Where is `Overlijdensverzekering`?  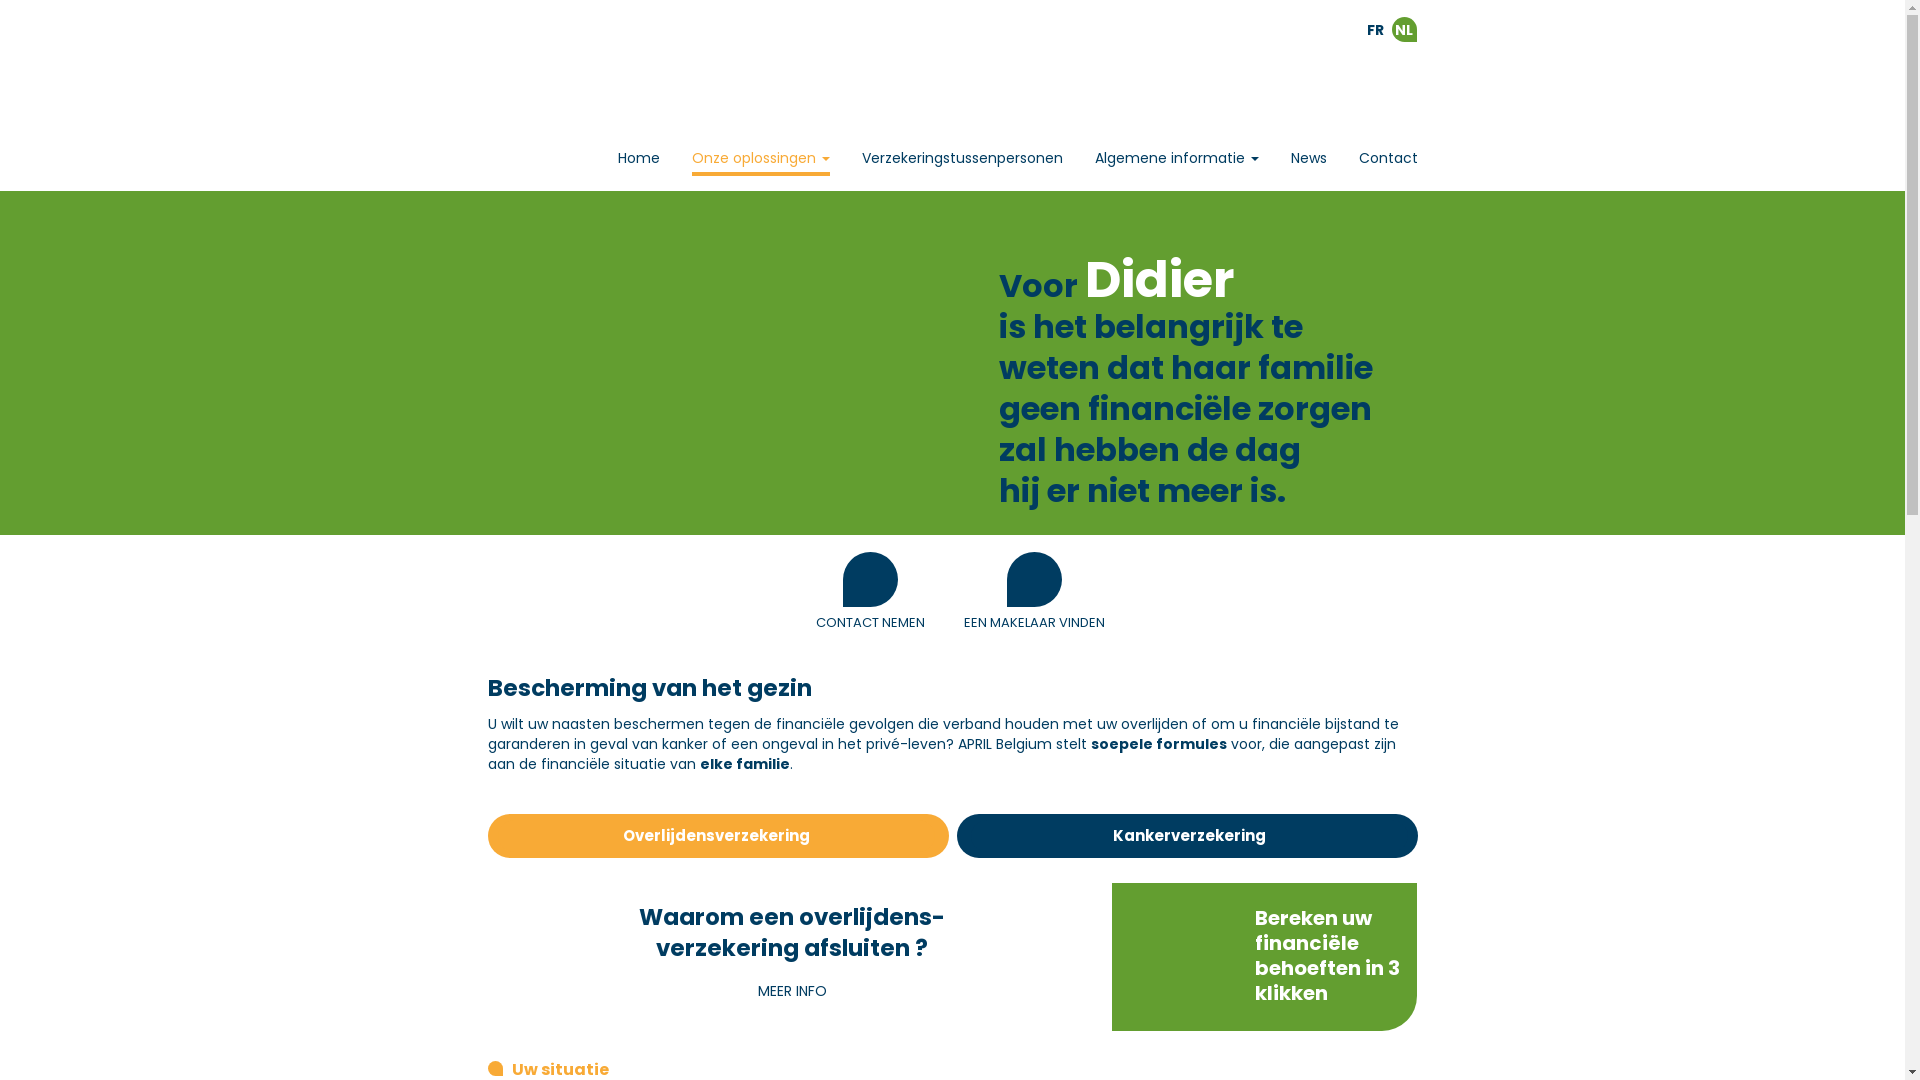 Overlijdensverzekering is located at coordinates (718, 836).